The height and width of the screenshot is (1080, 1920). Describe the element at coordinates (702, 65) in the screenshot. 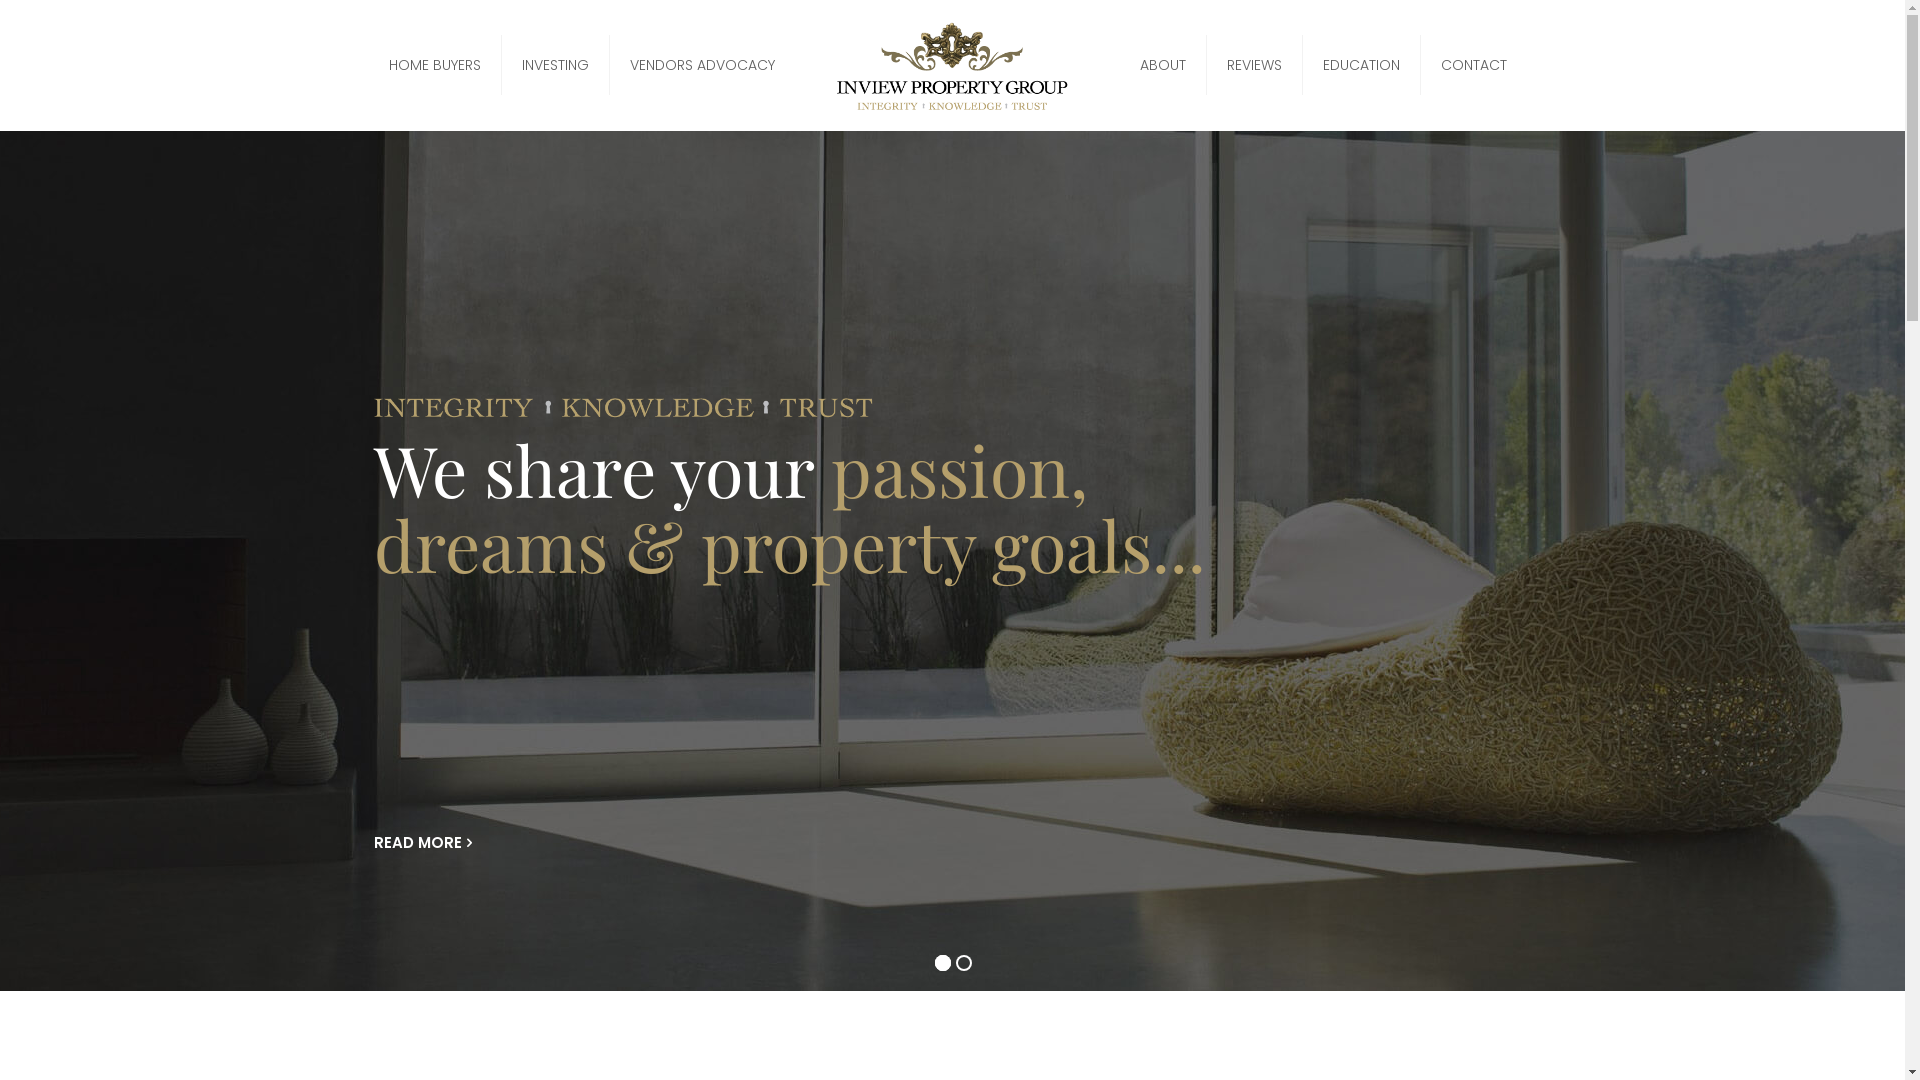

I see `VENDORS ADVOCACY` at that location.